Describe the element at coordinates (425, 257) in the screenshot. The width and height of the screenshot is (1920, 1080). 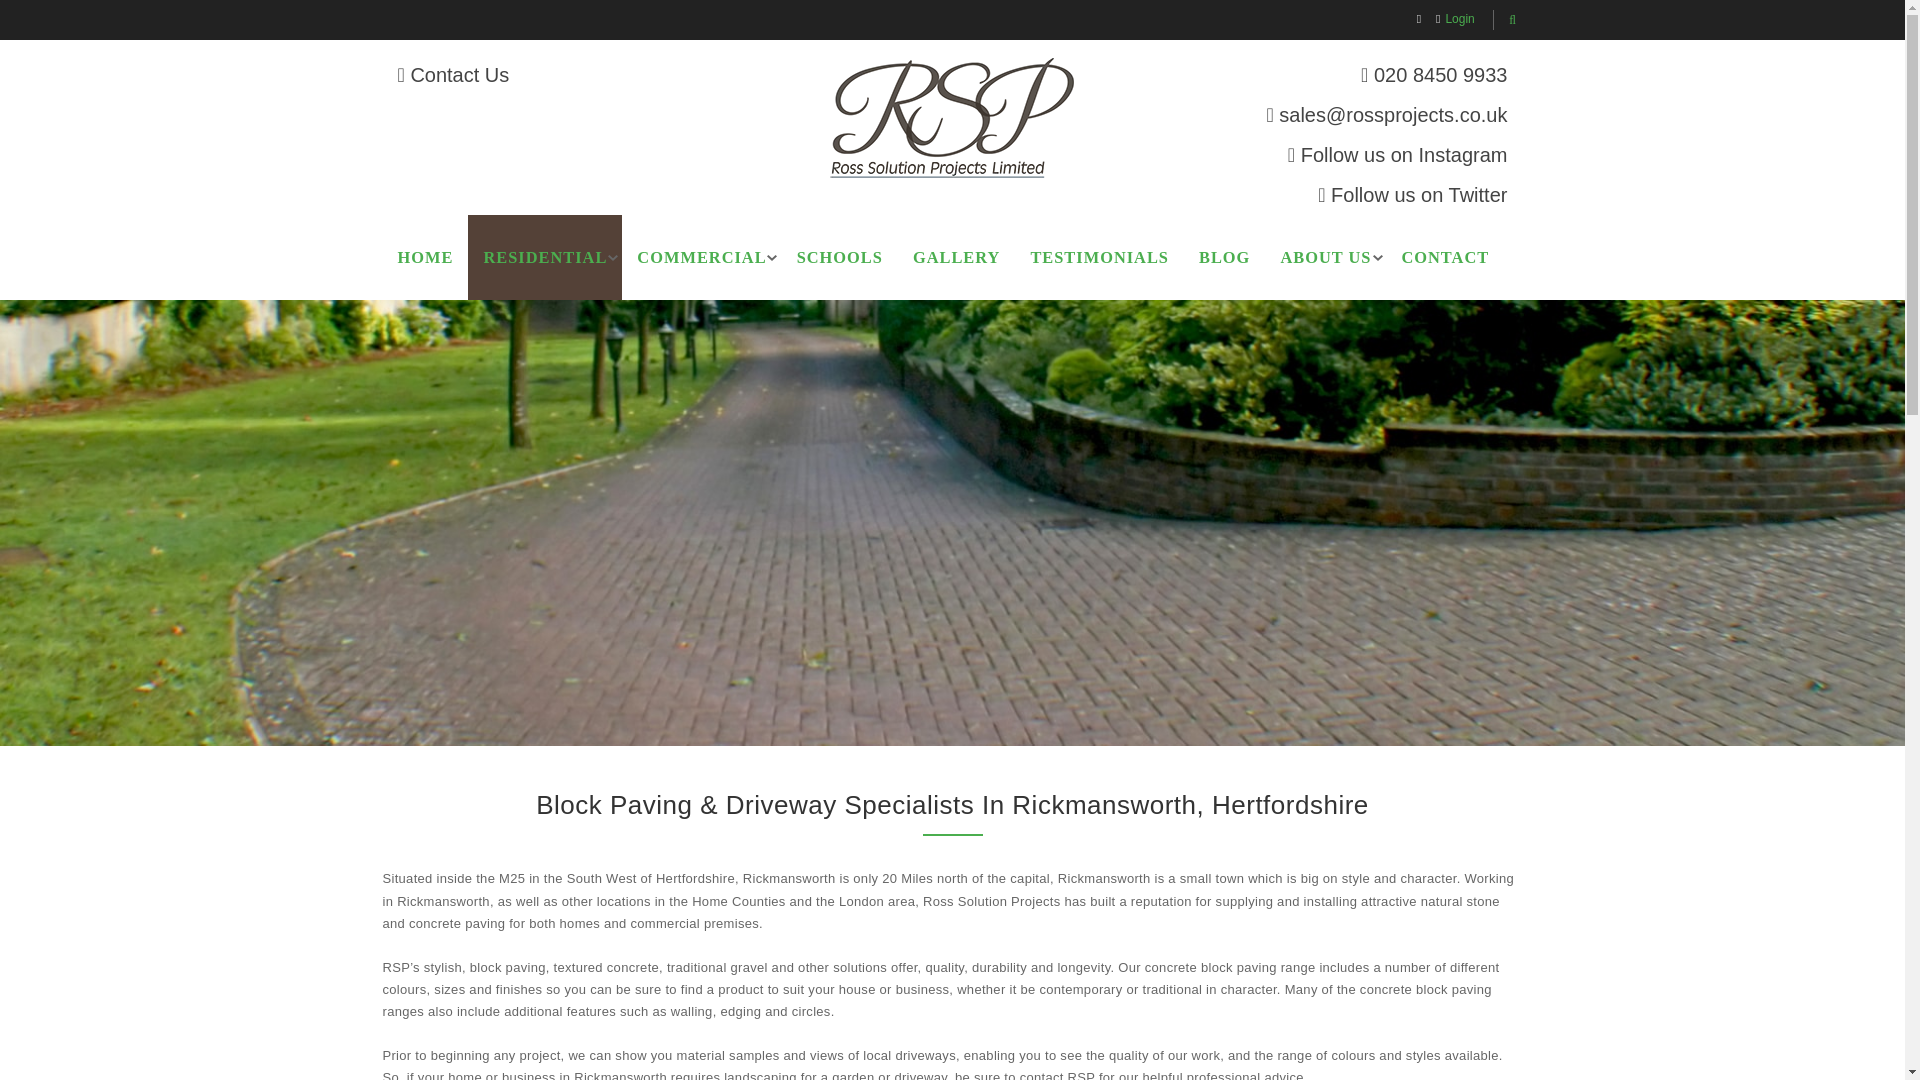
I see `HOME` at that location.